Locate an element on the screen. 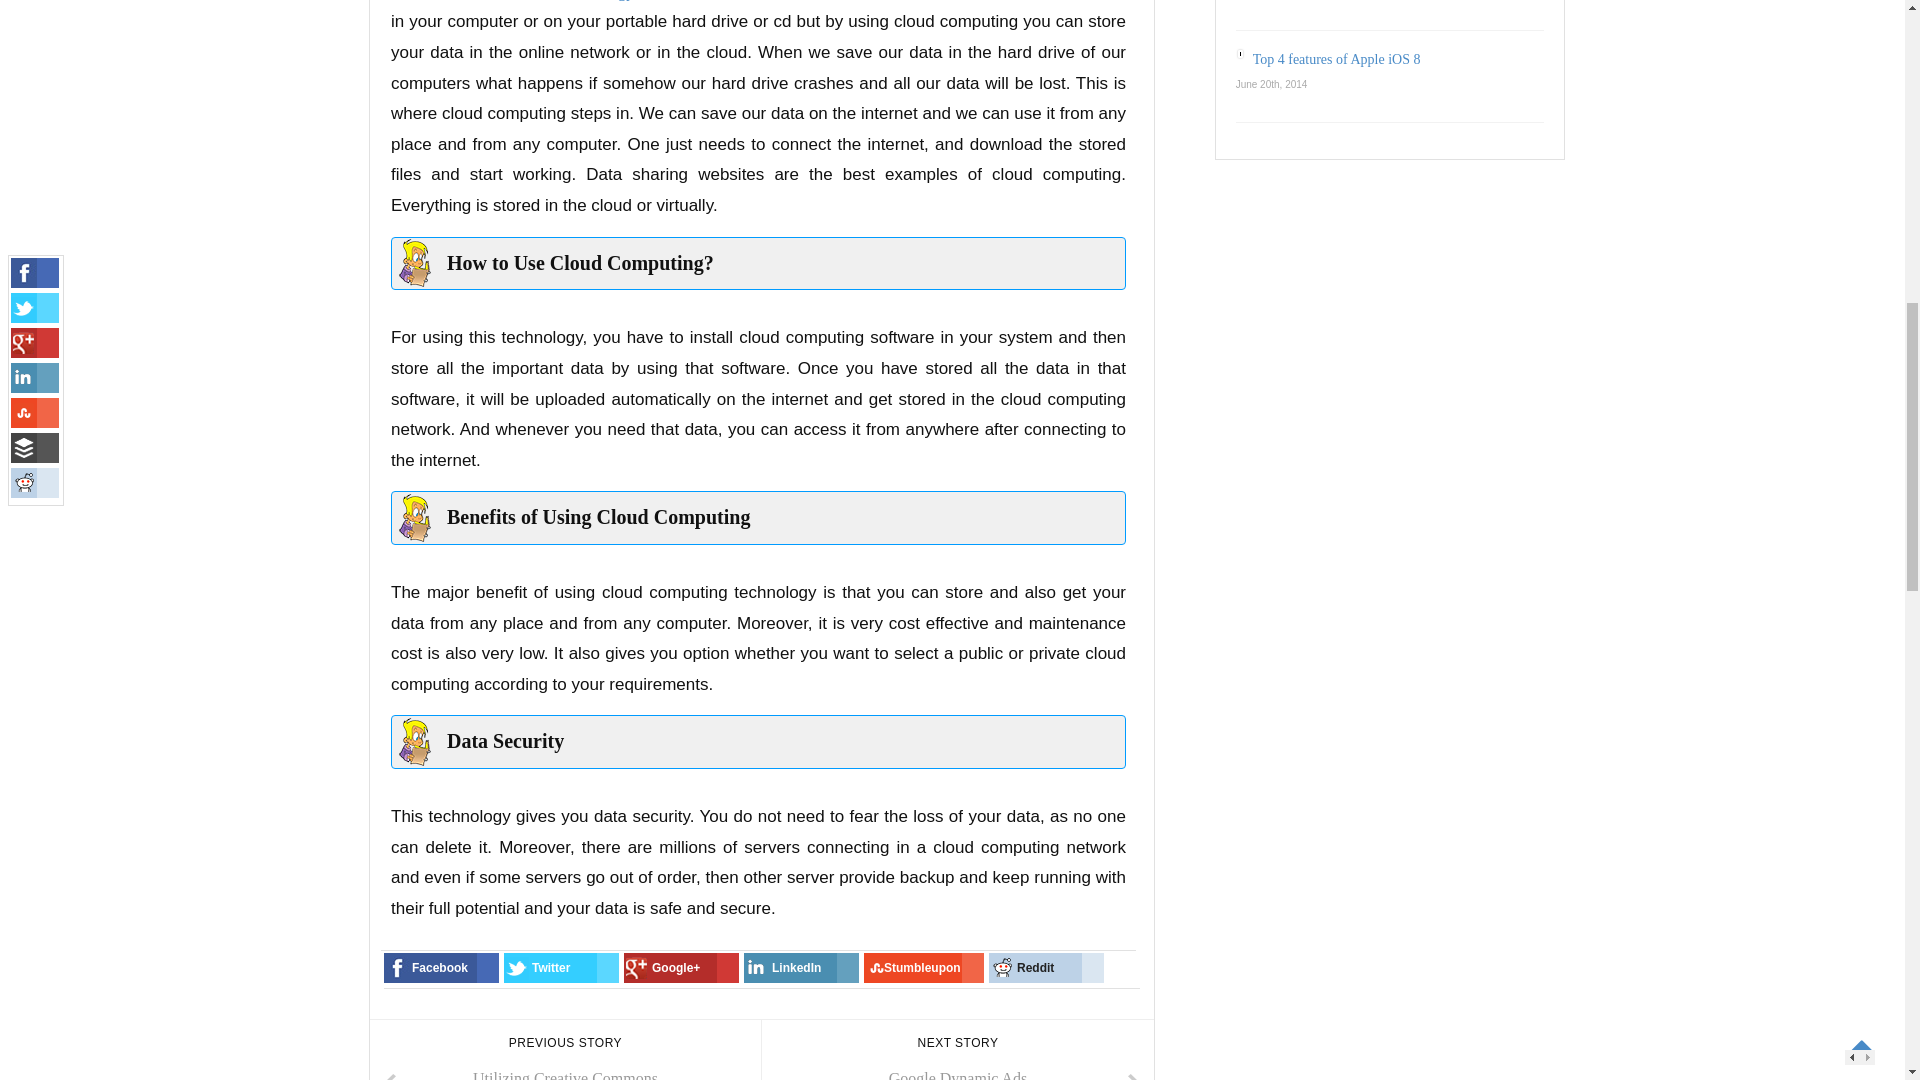  technology is located at coordinates (560, 967).